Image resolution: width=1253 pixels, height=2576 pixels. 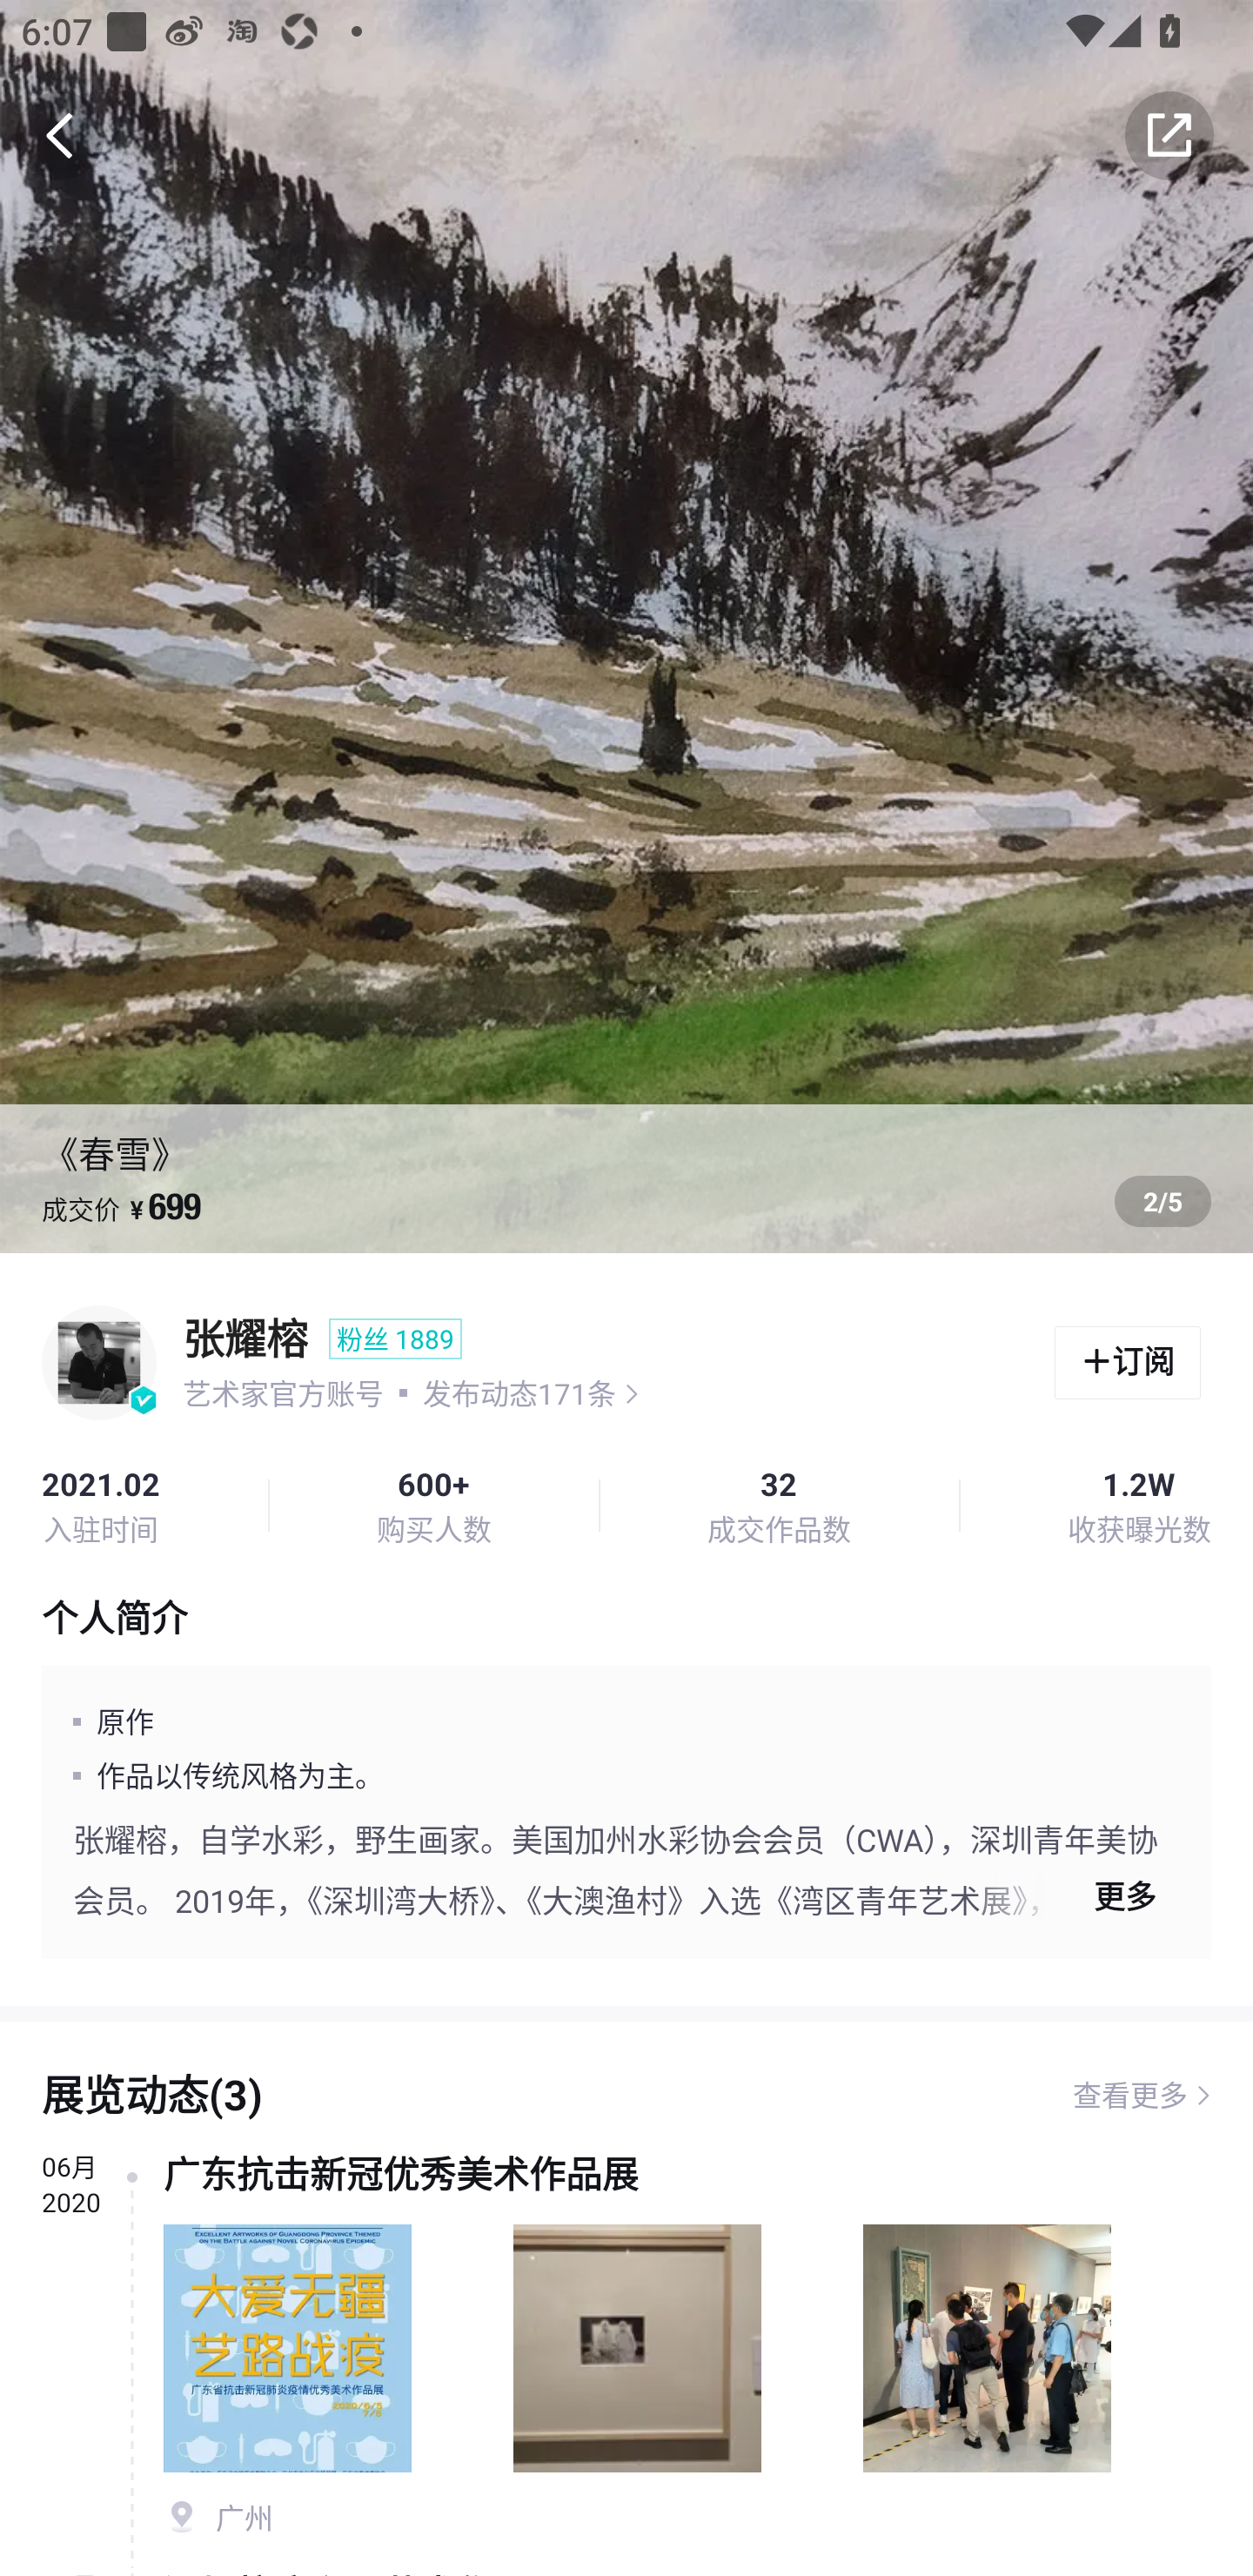 What do you see at coordinates (60, 135) in the screenshot?
I see `Navigate up` at bounding box center [60, 135].